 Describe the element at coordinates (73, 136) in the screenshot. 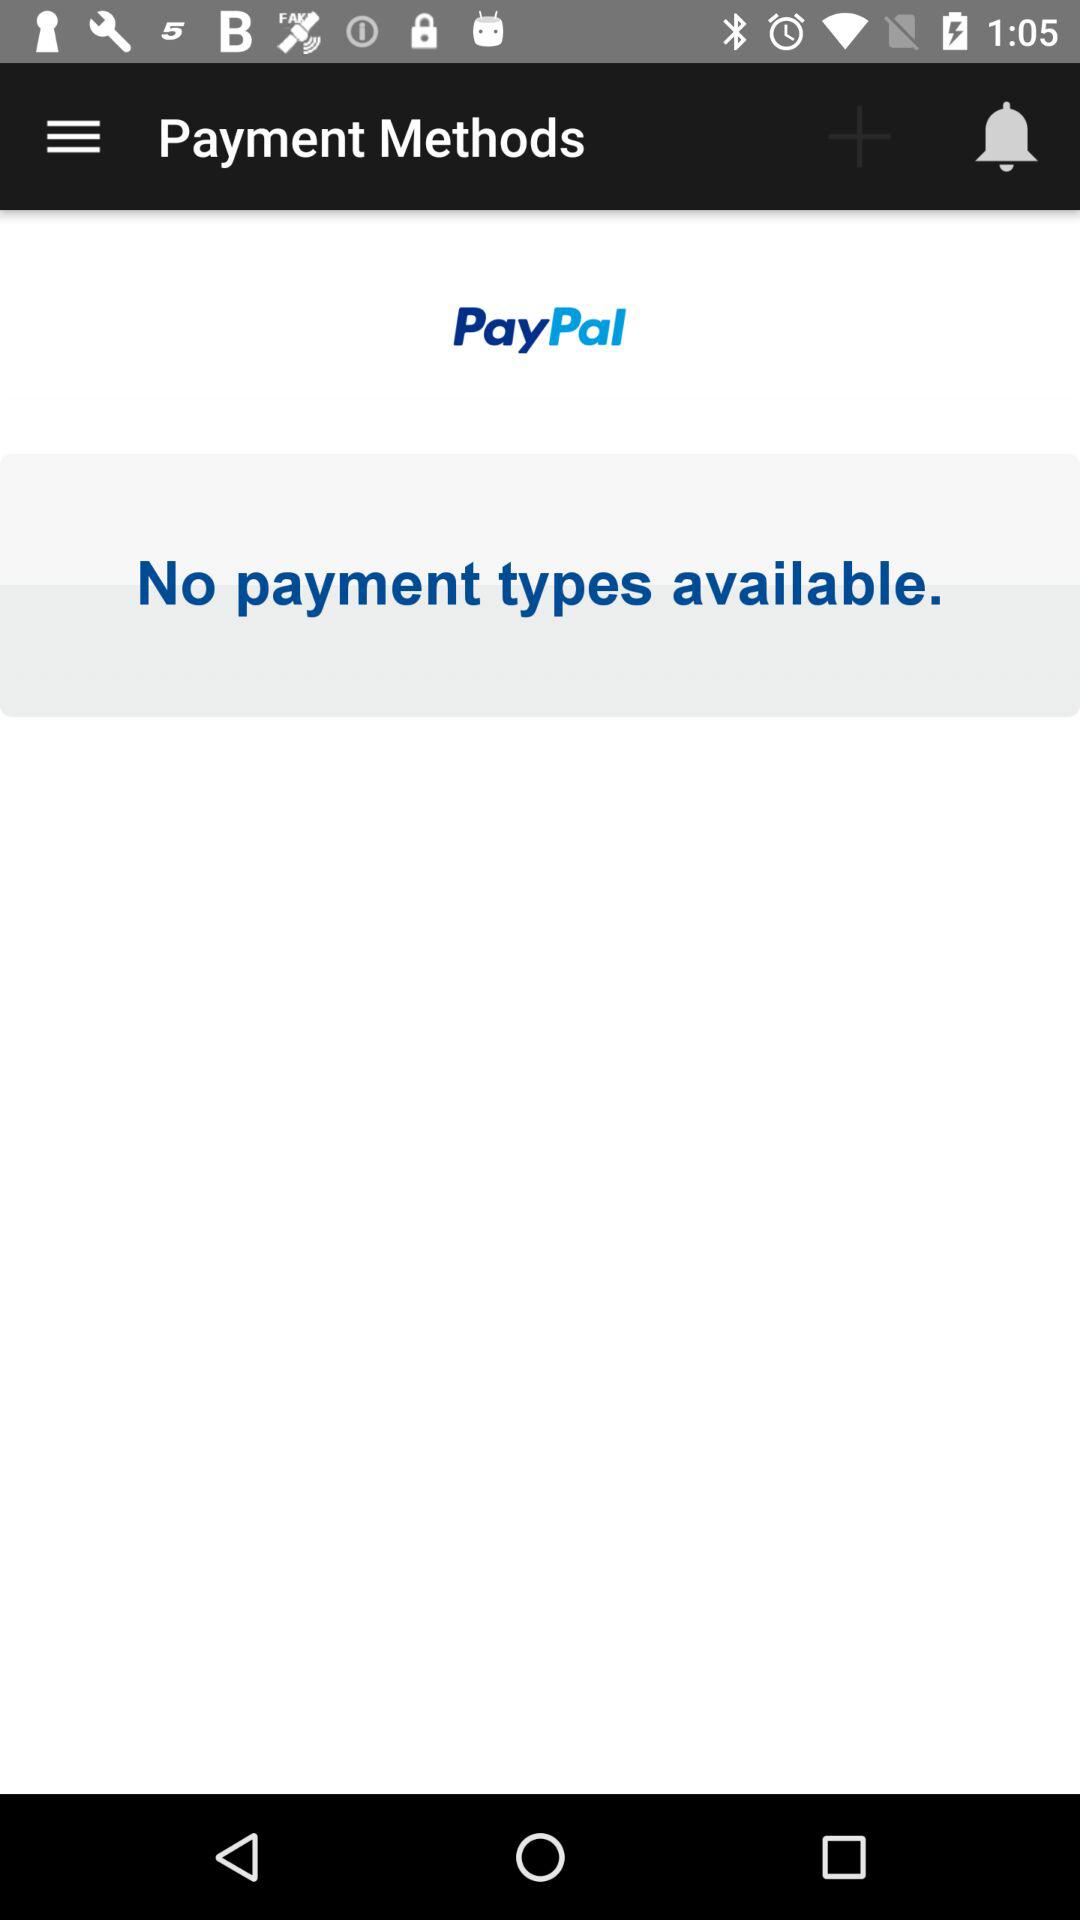

I see `open app next to payment methods` at that location.